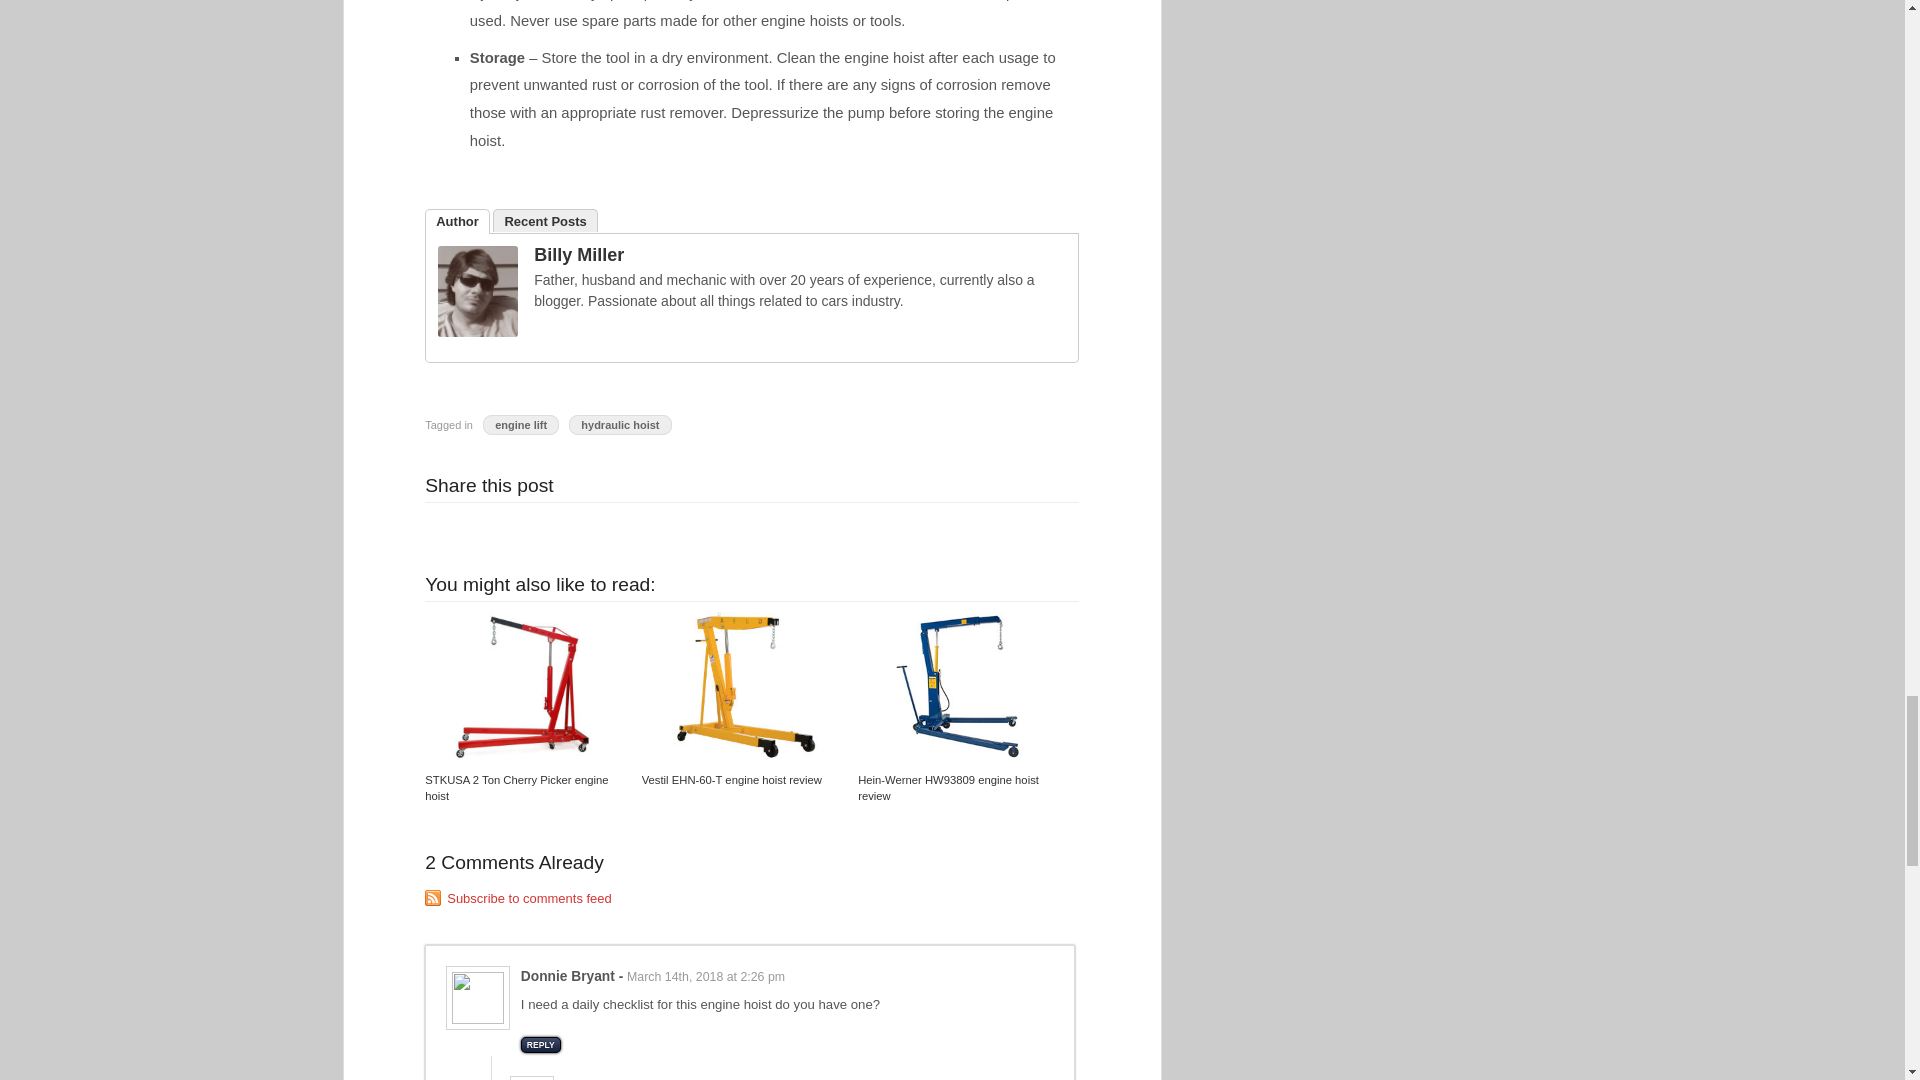 The image size is (1920, 1080). What do you see at coordinates (731, 780) in the screenshot?
I see `Vestil EHN-60-T engine hoist review` at bounding box center [731, 780].